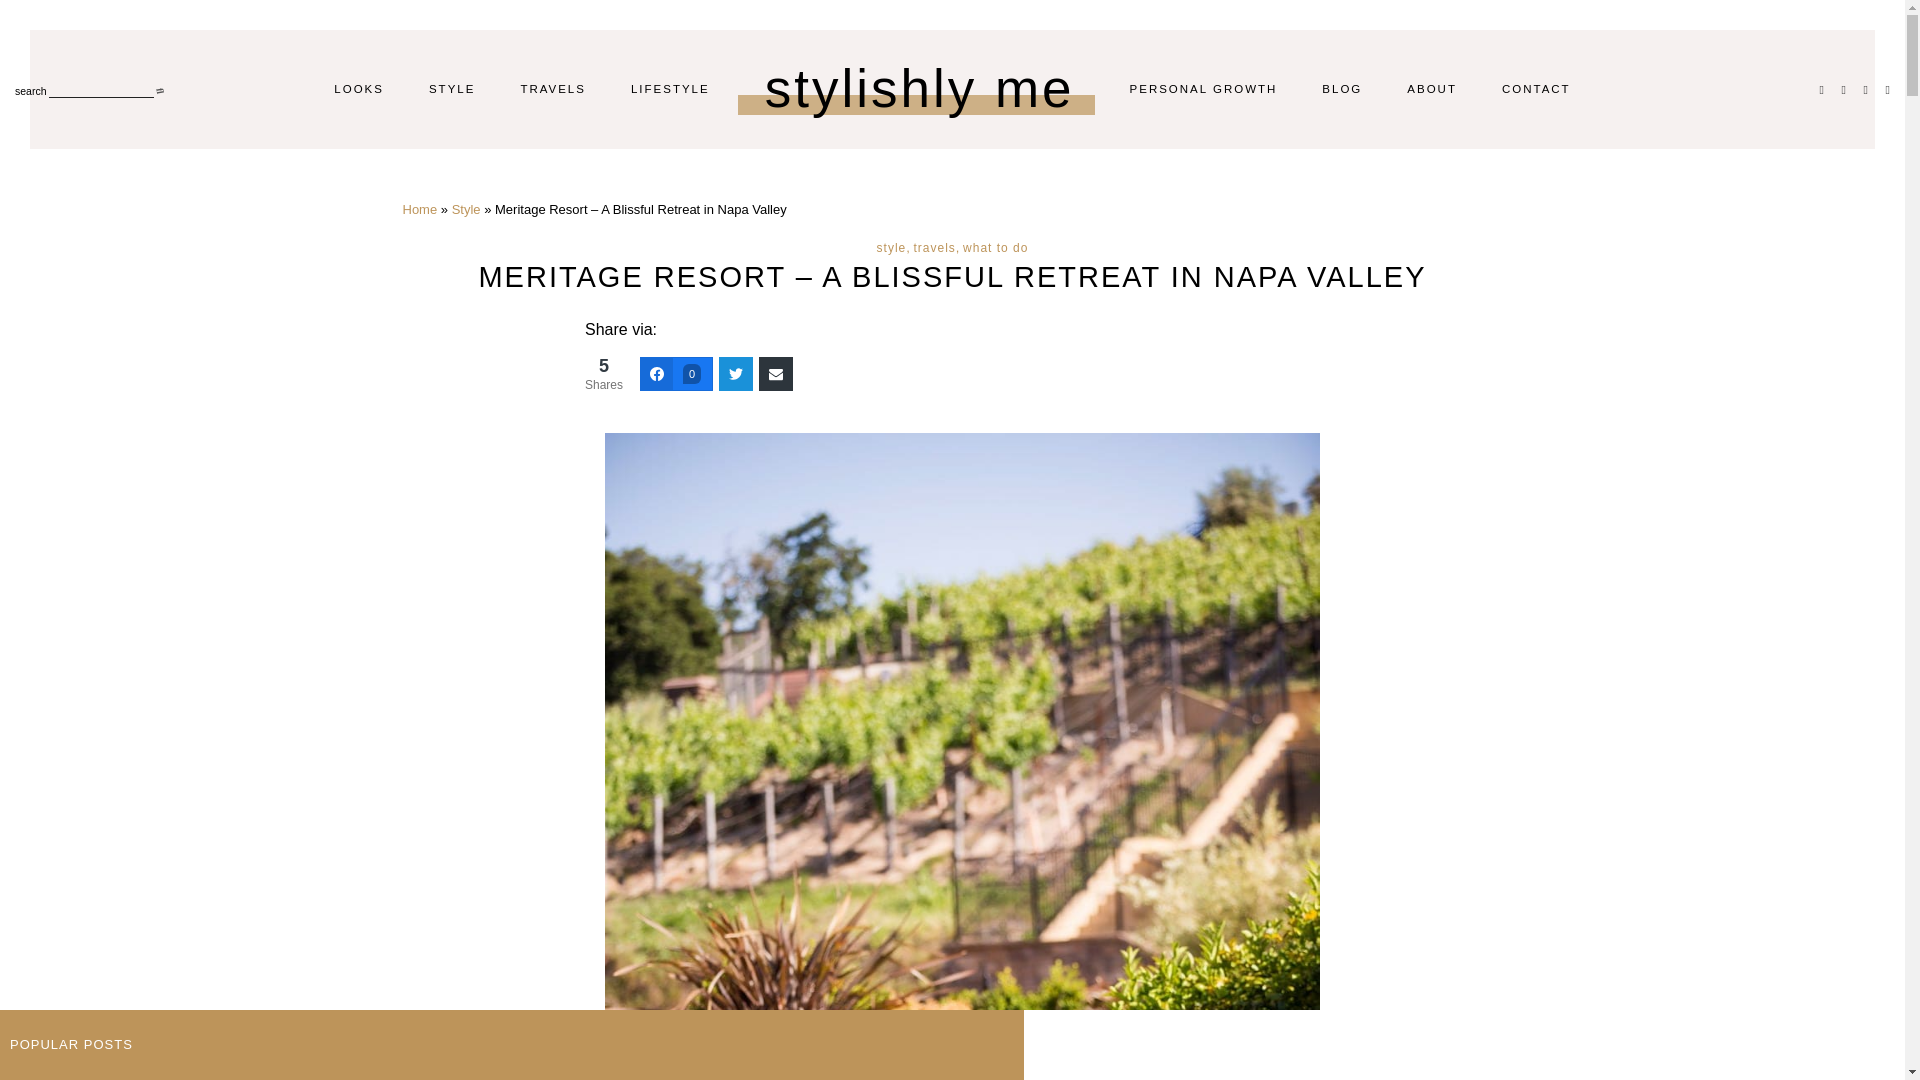 Image resolution: width=1920 pixels, height=1080 pixels. What do you see at coordinates (920, 88) in the screenshot?
I see `stylishly me` at bounding box center [920, 88].